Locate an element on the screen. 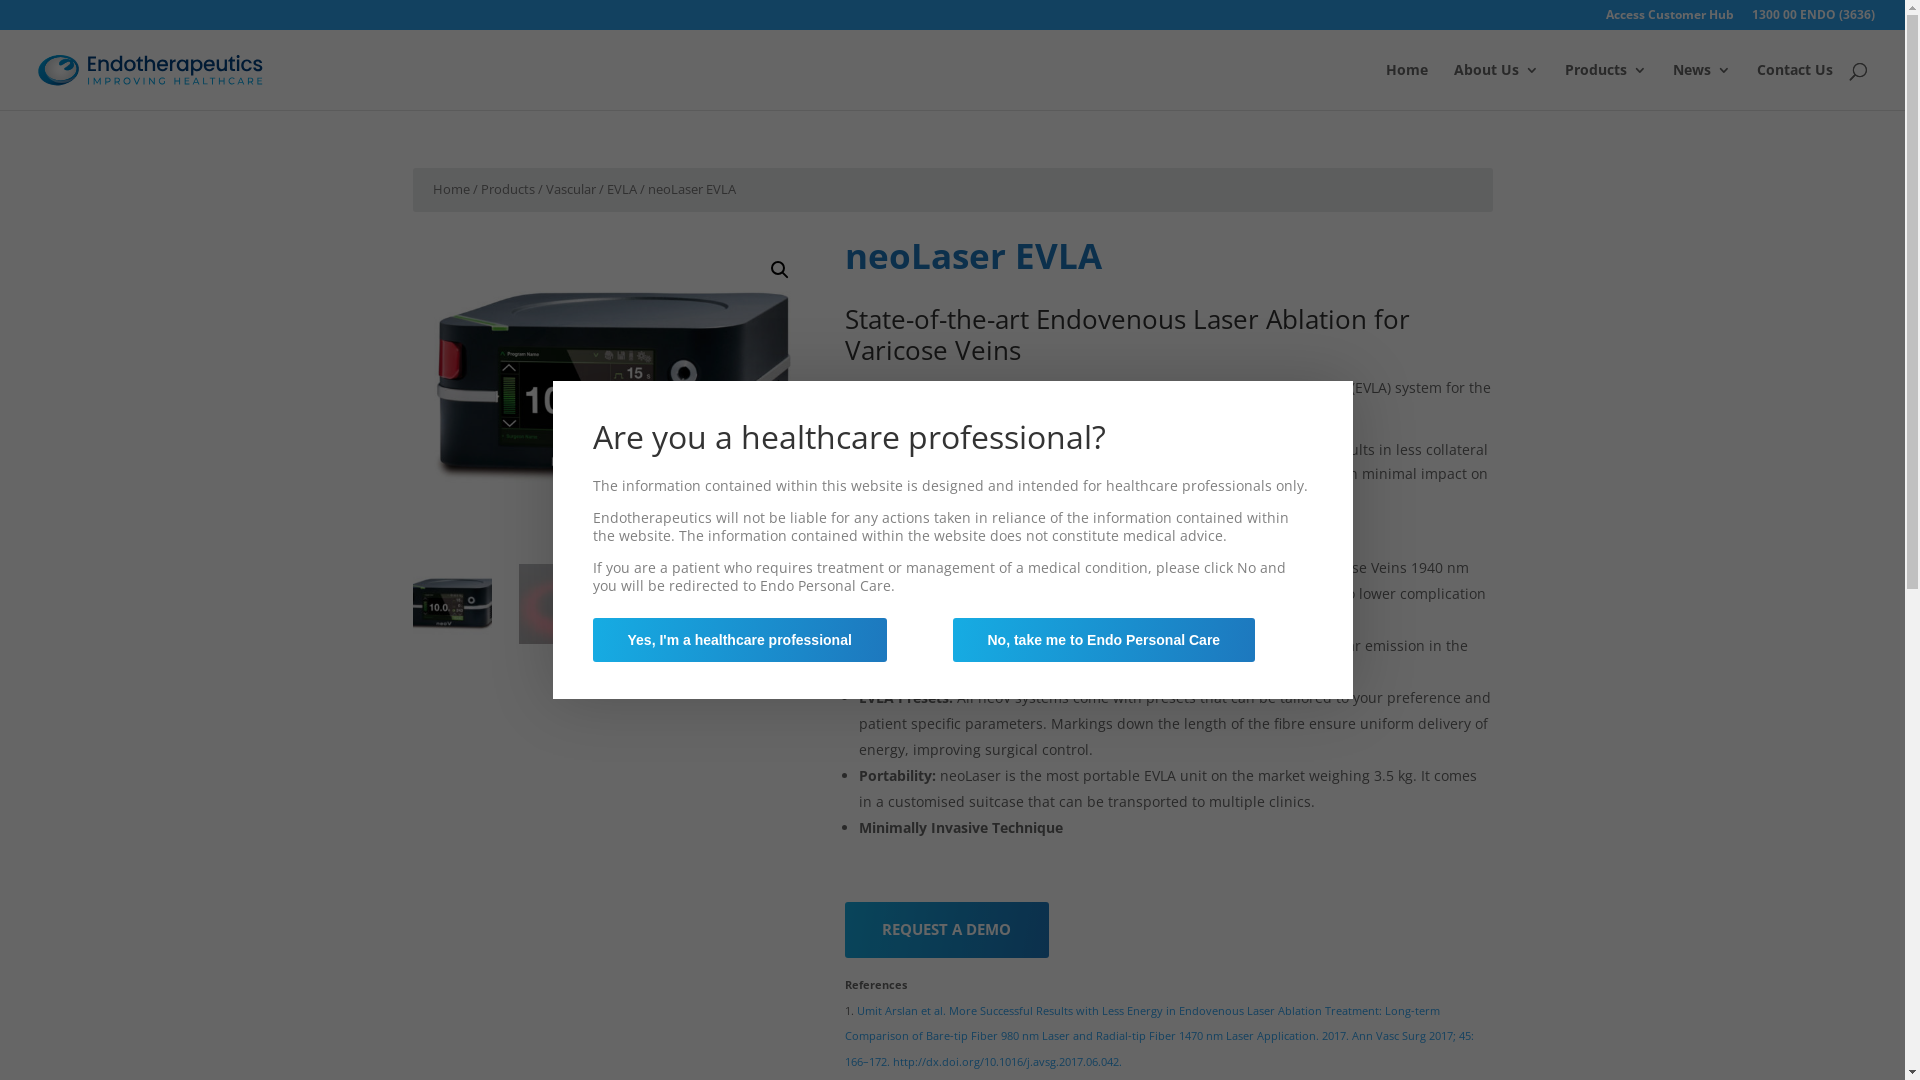  neoLaser EVLA_Hero is located at coordinates (612, 388).